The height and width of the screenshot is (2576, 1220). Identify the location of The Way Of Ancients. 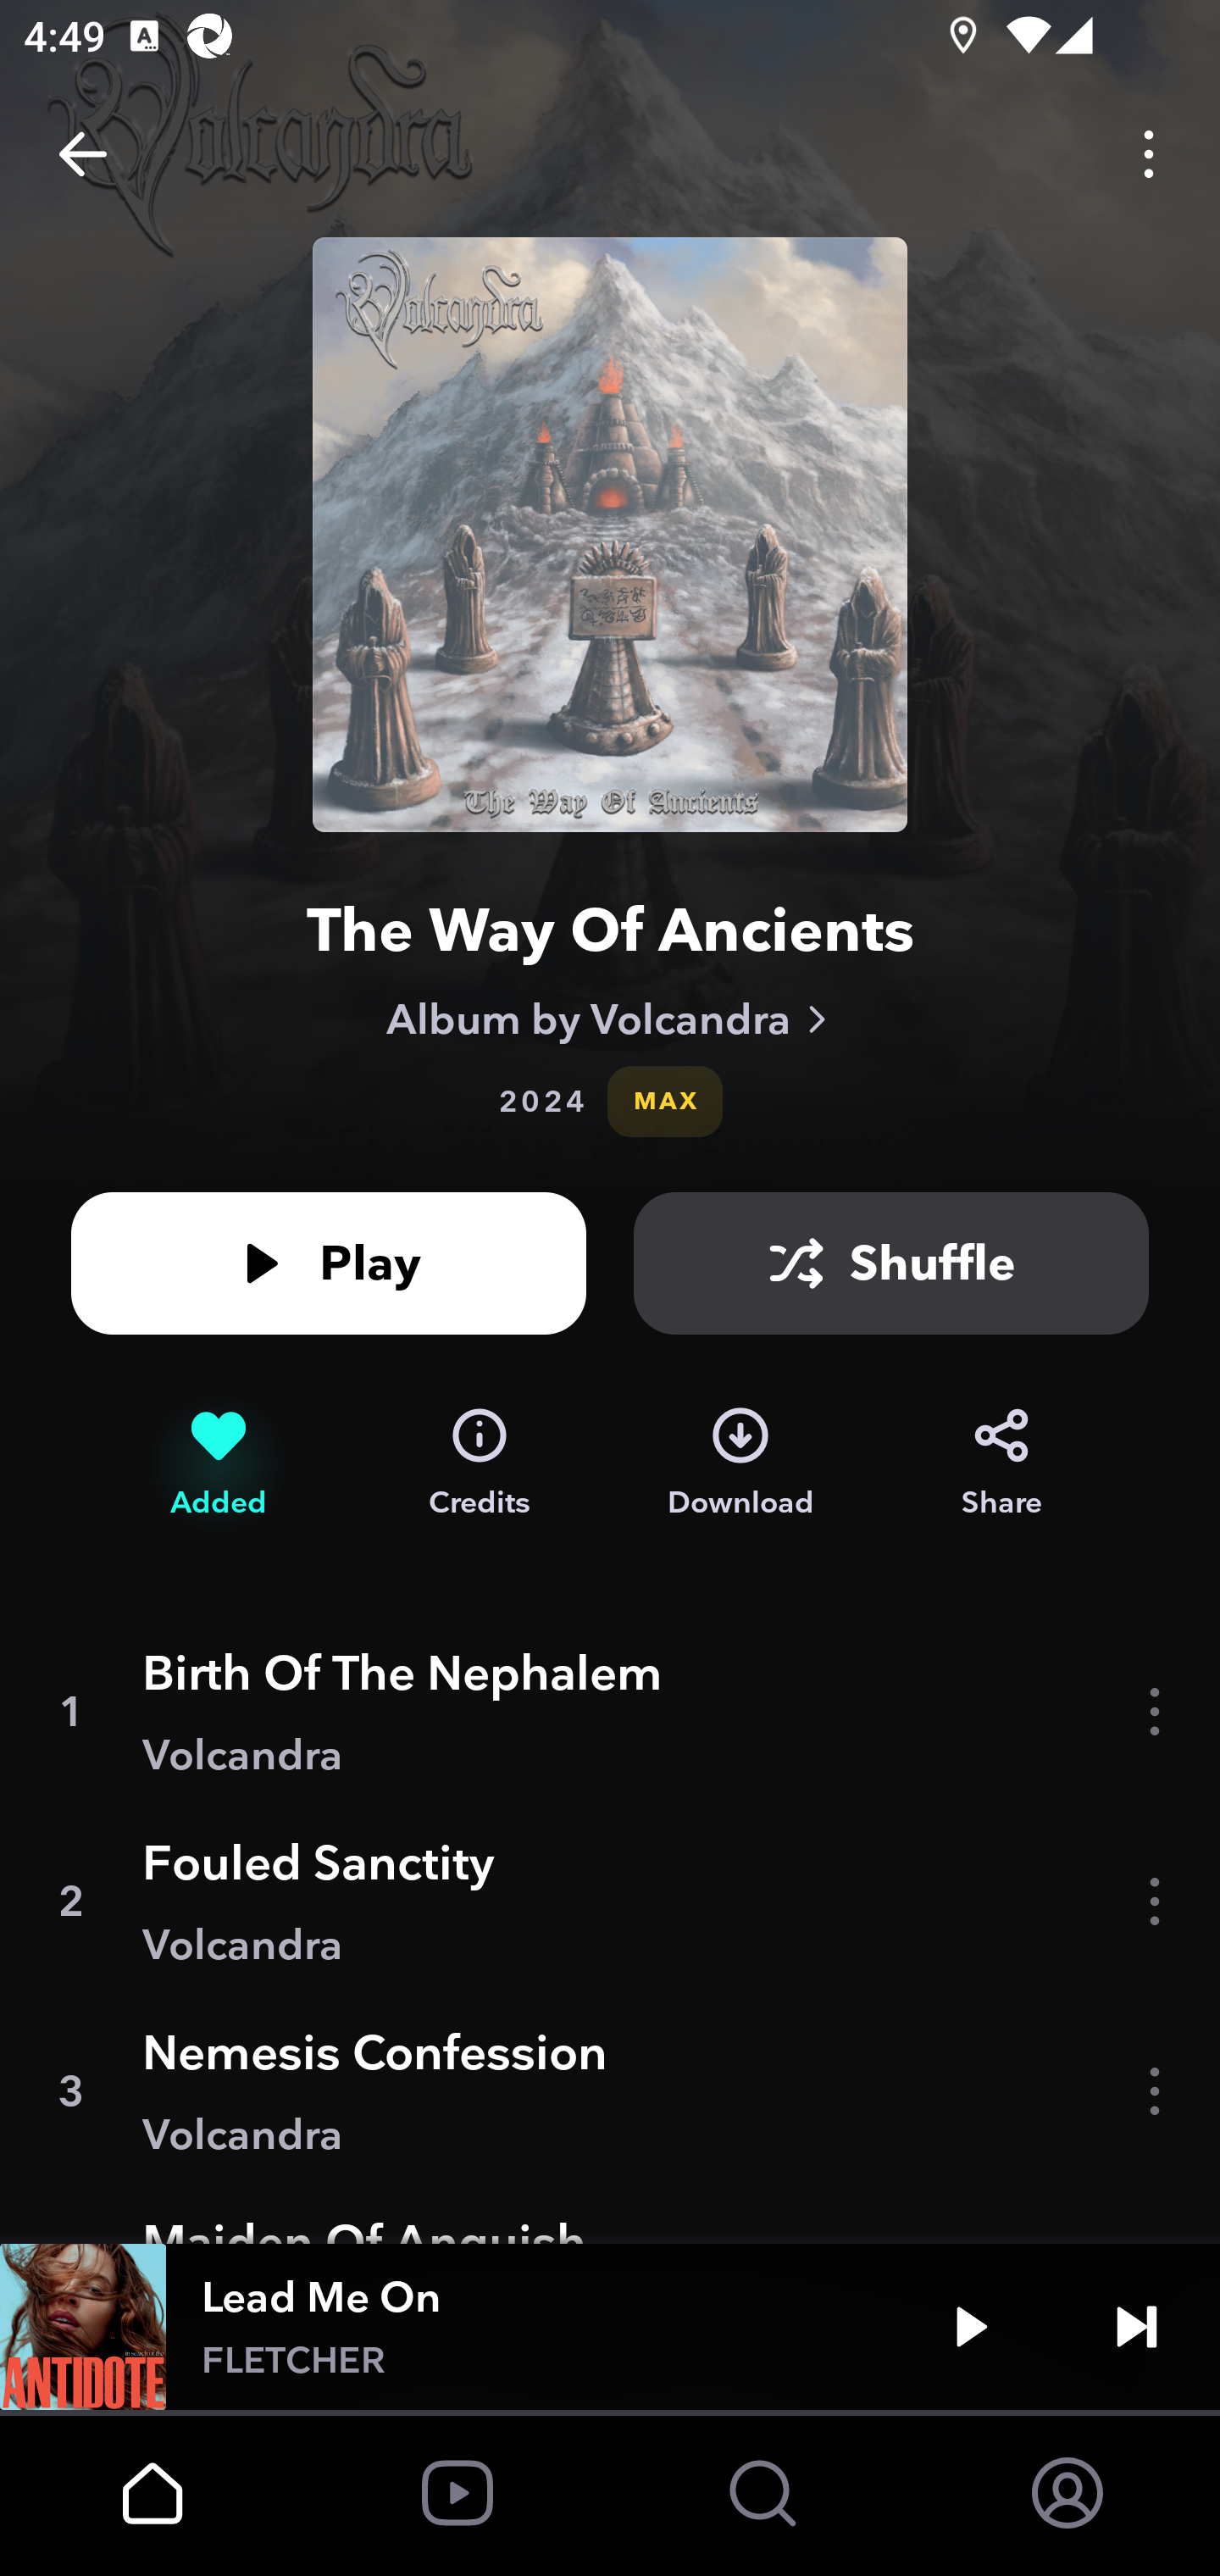
(610, 930).